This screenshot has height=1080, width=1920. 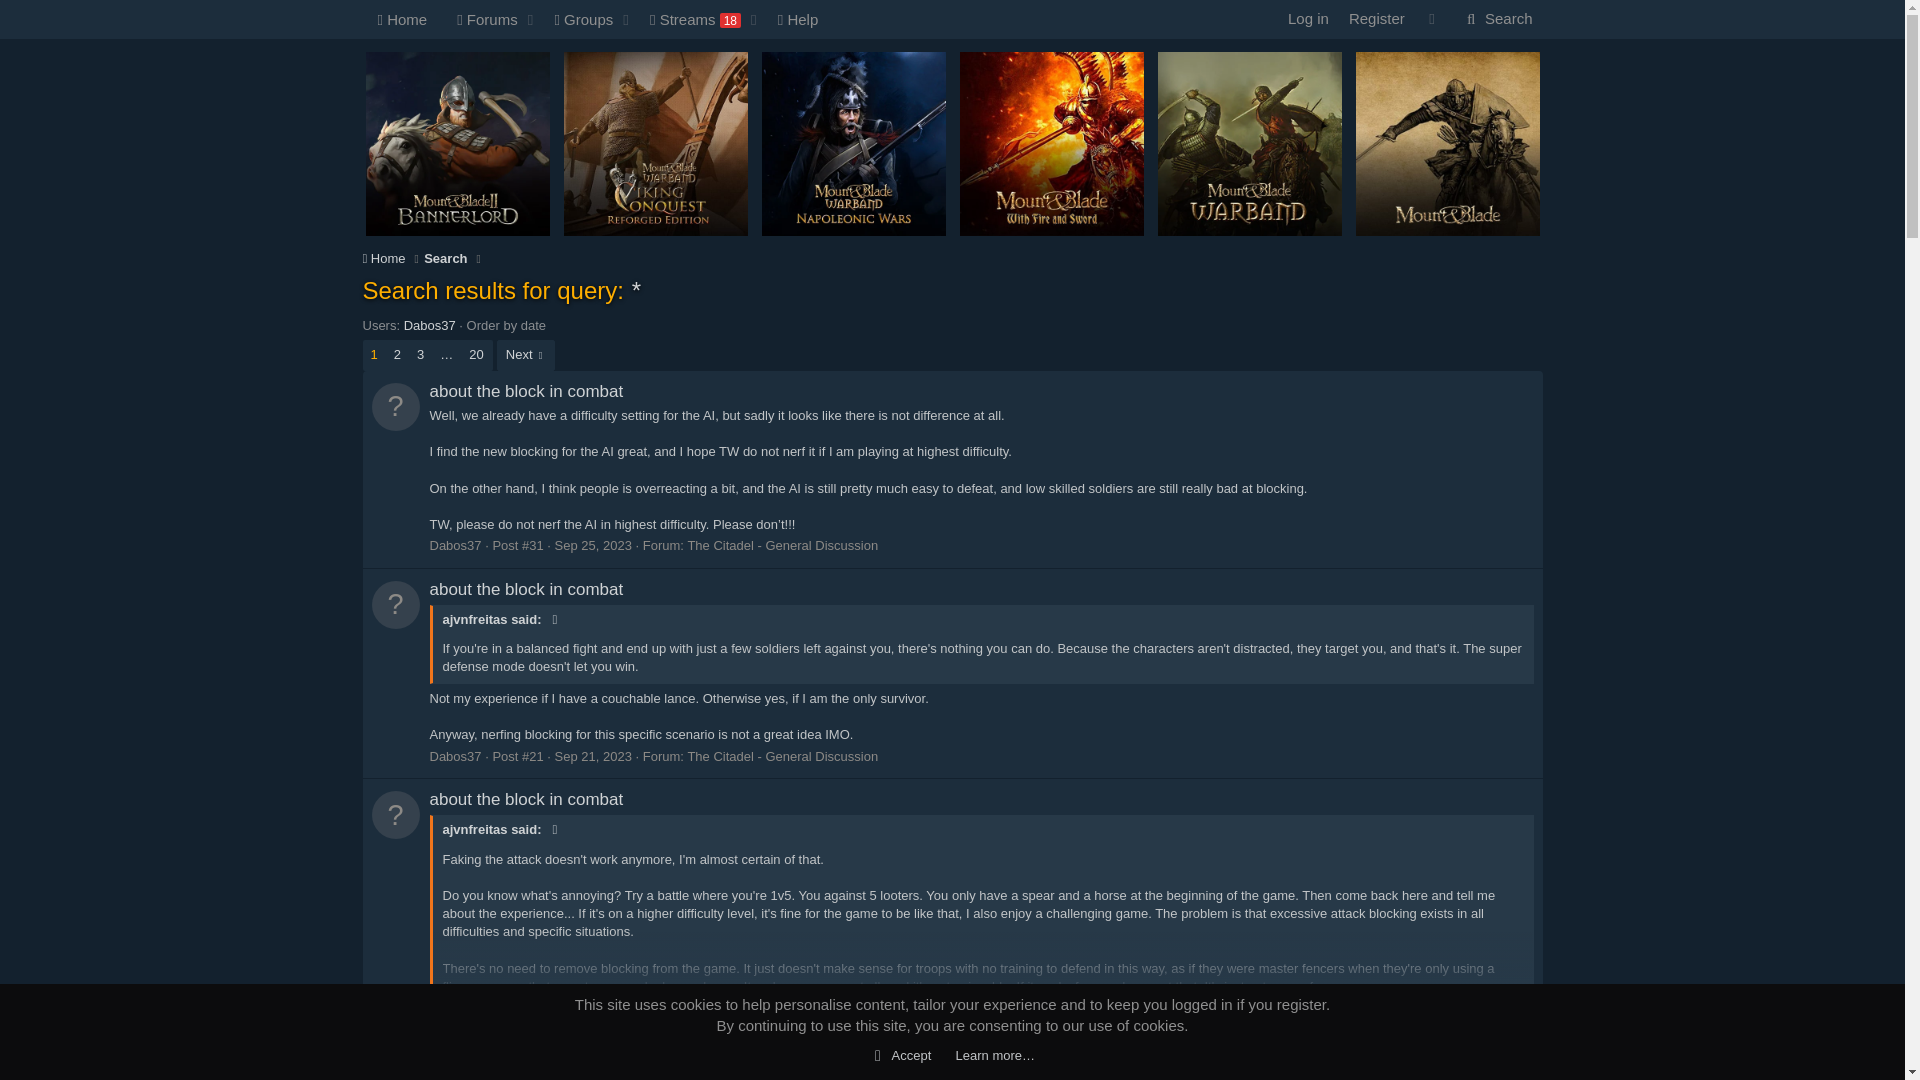 What do you see at coordinates (1376, 18) in the screenshot?
I see `Home` at bounding box center [1376, 18].